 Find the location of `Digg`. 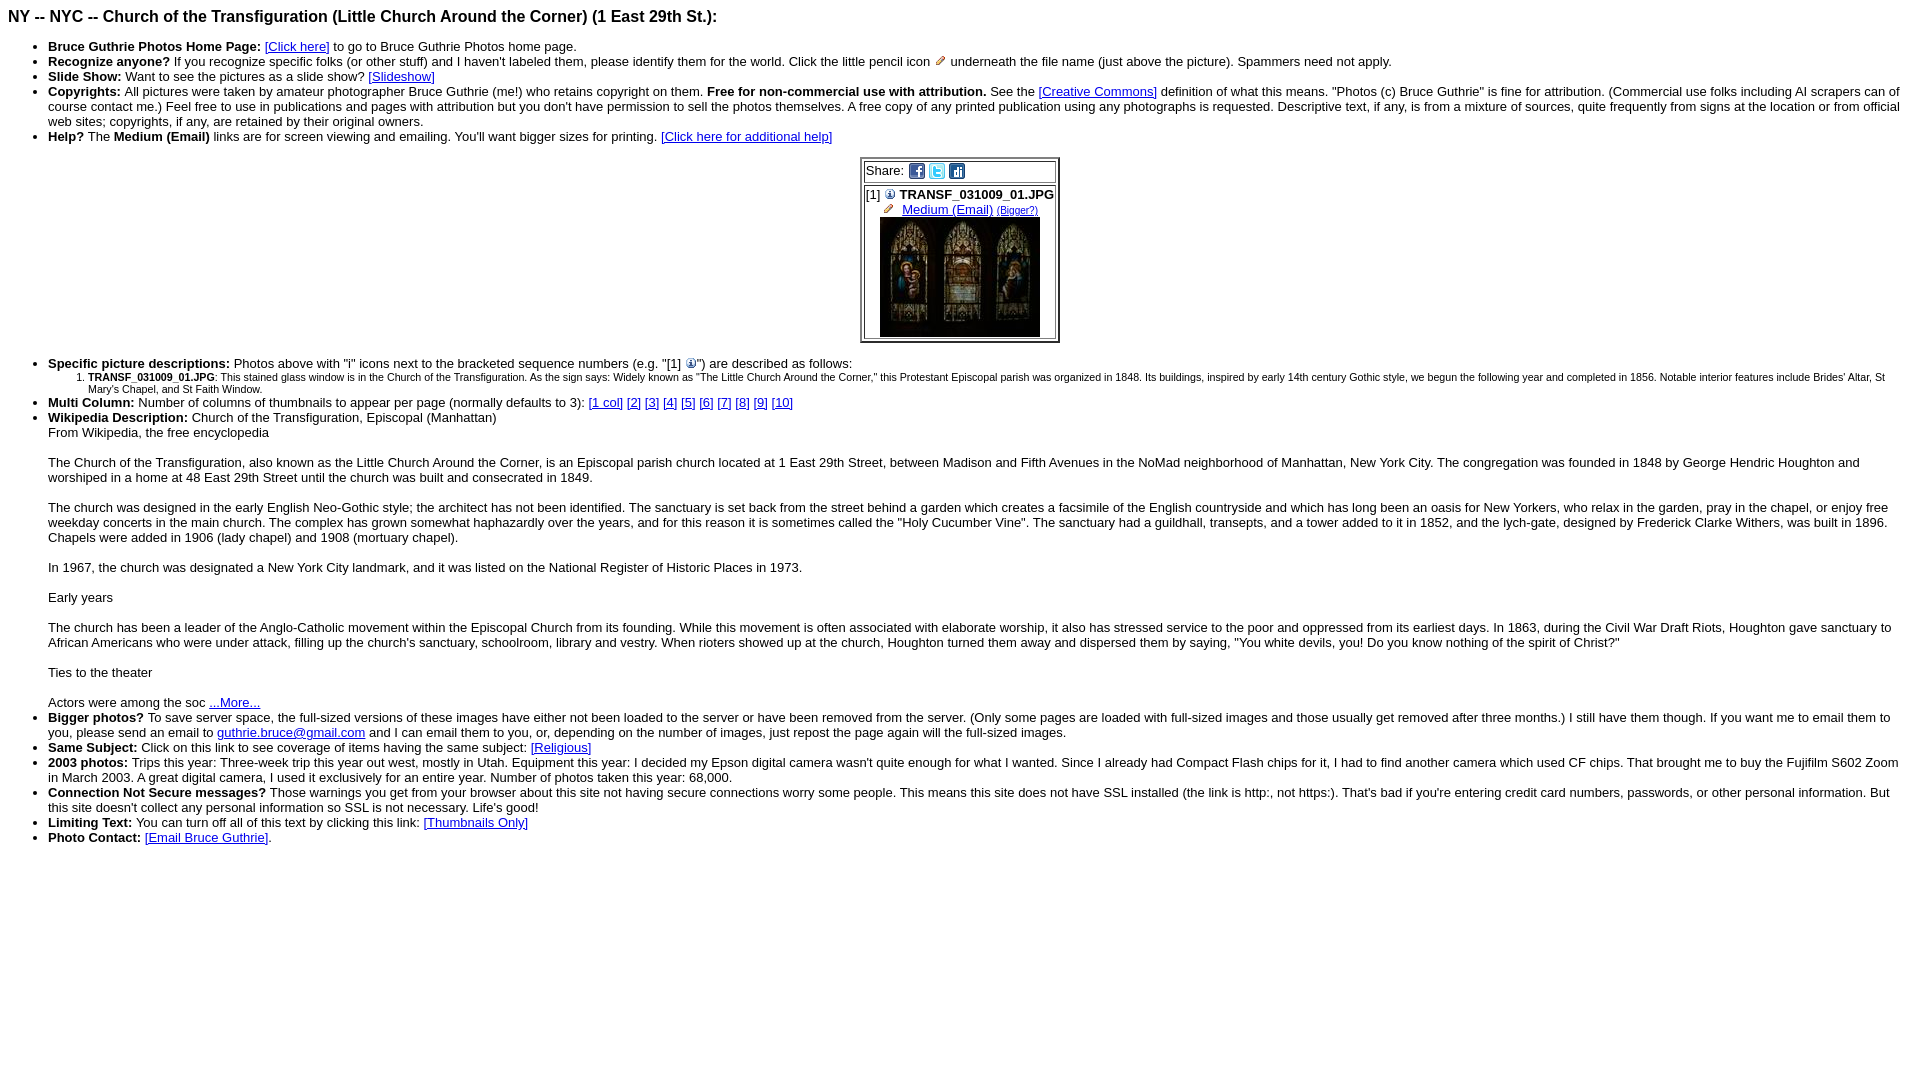

Digg is located at coordinates (956, 171).